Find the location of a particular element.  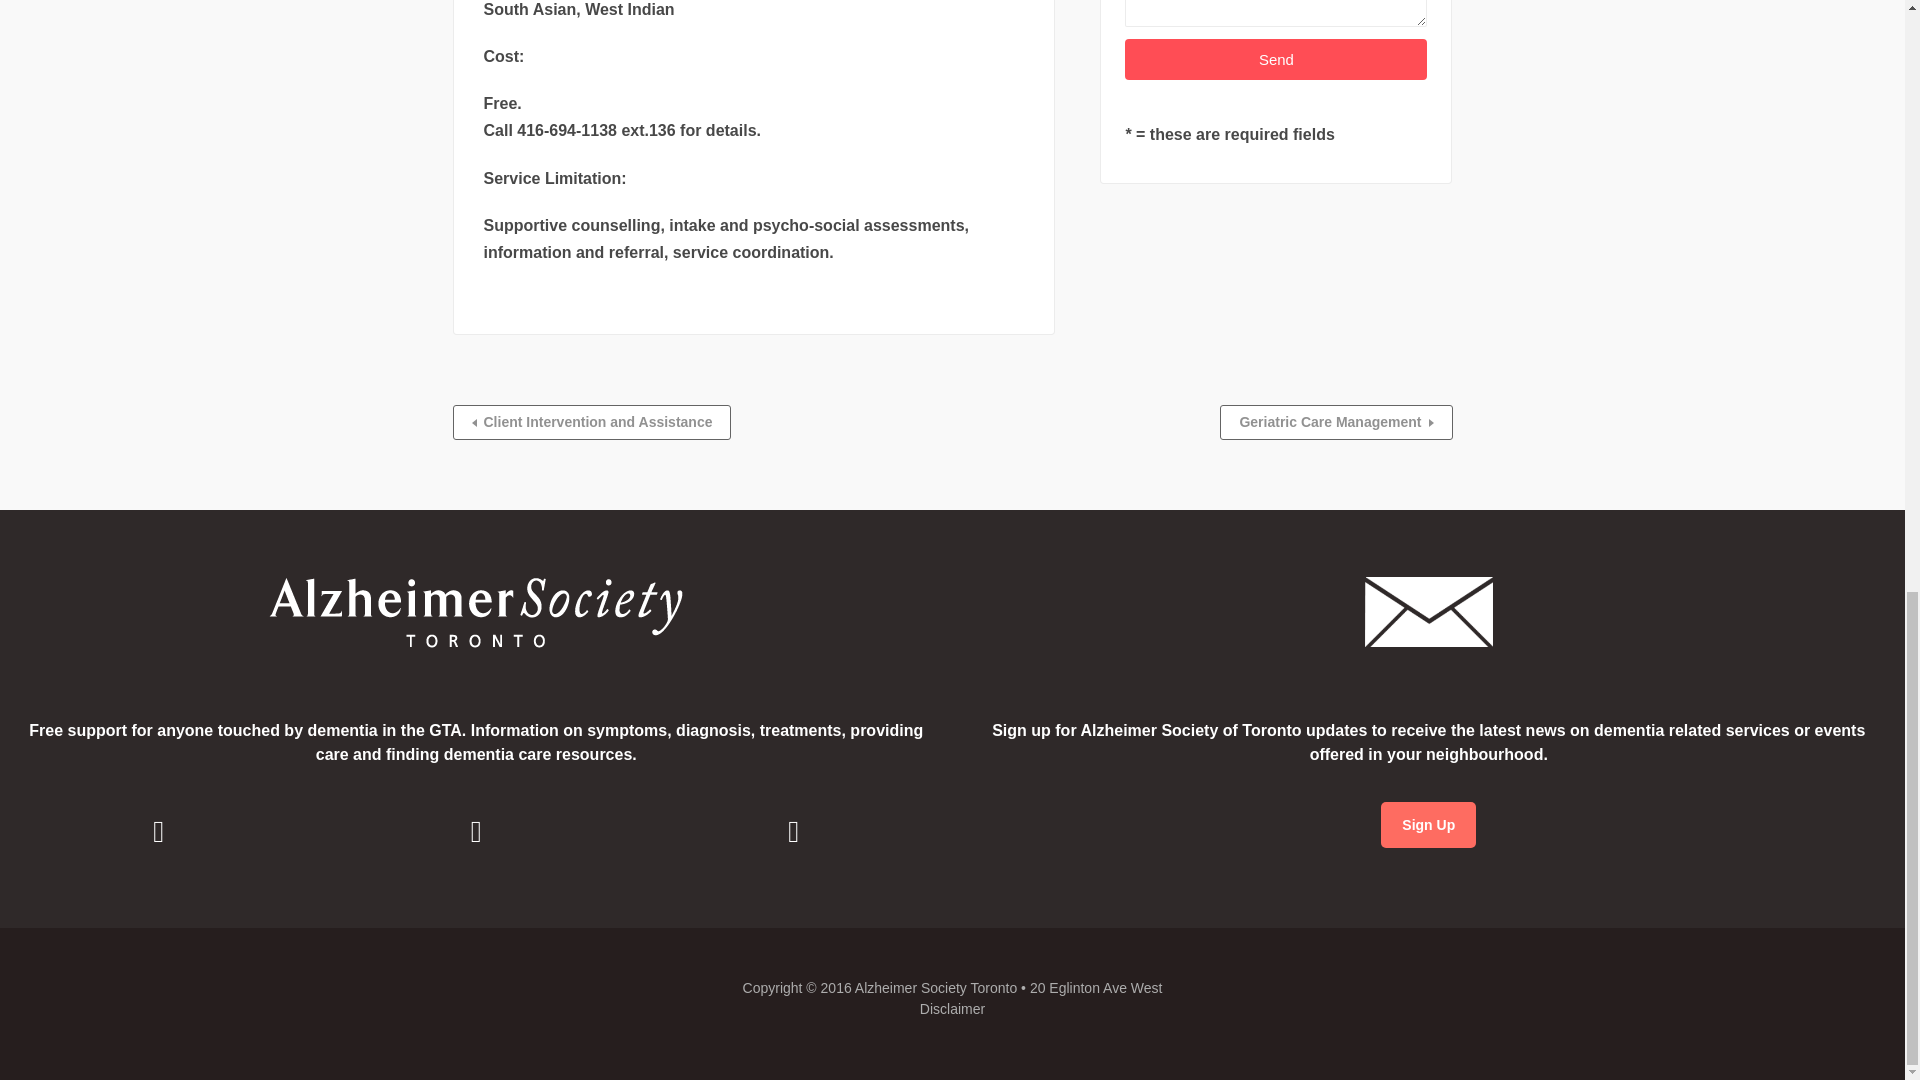

Send is located at coordinates (1276, 58).